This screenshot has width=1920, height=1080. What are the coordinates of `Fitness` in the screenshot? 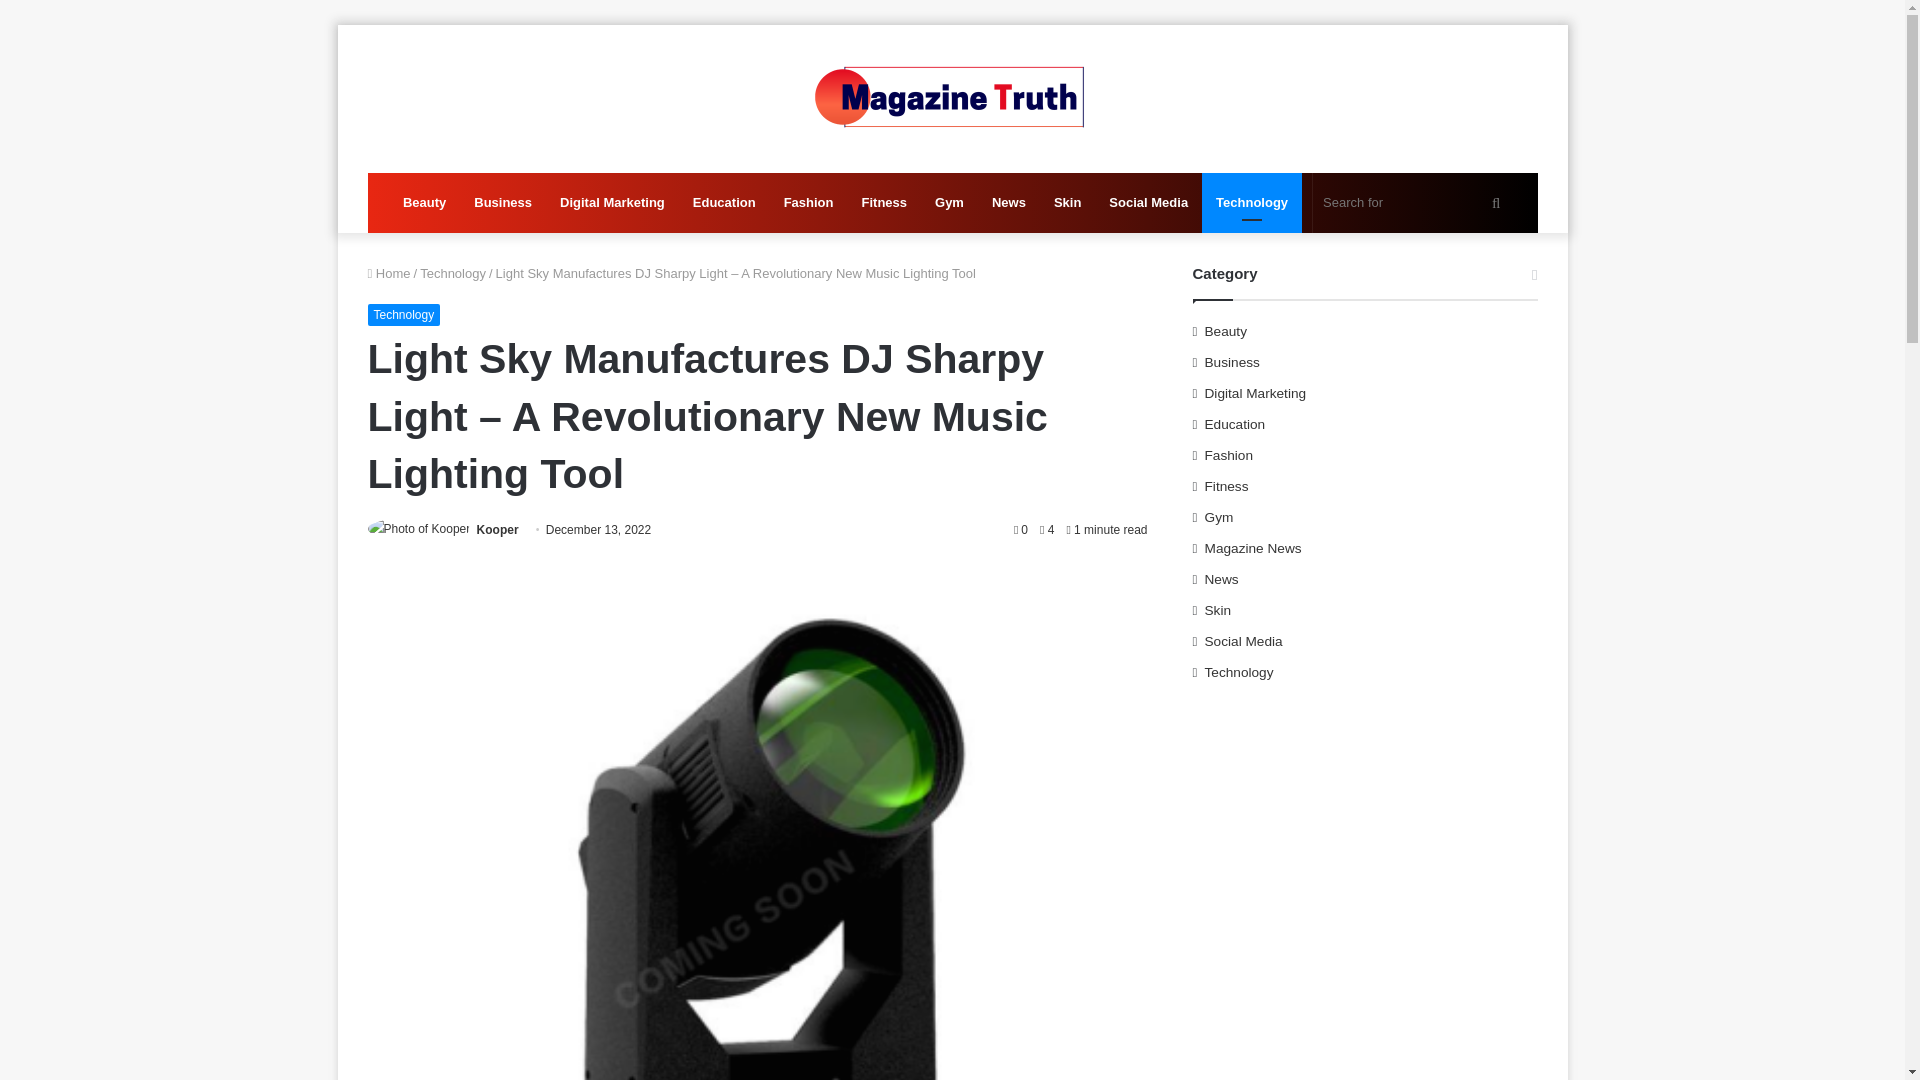 It's located at (884, 202).